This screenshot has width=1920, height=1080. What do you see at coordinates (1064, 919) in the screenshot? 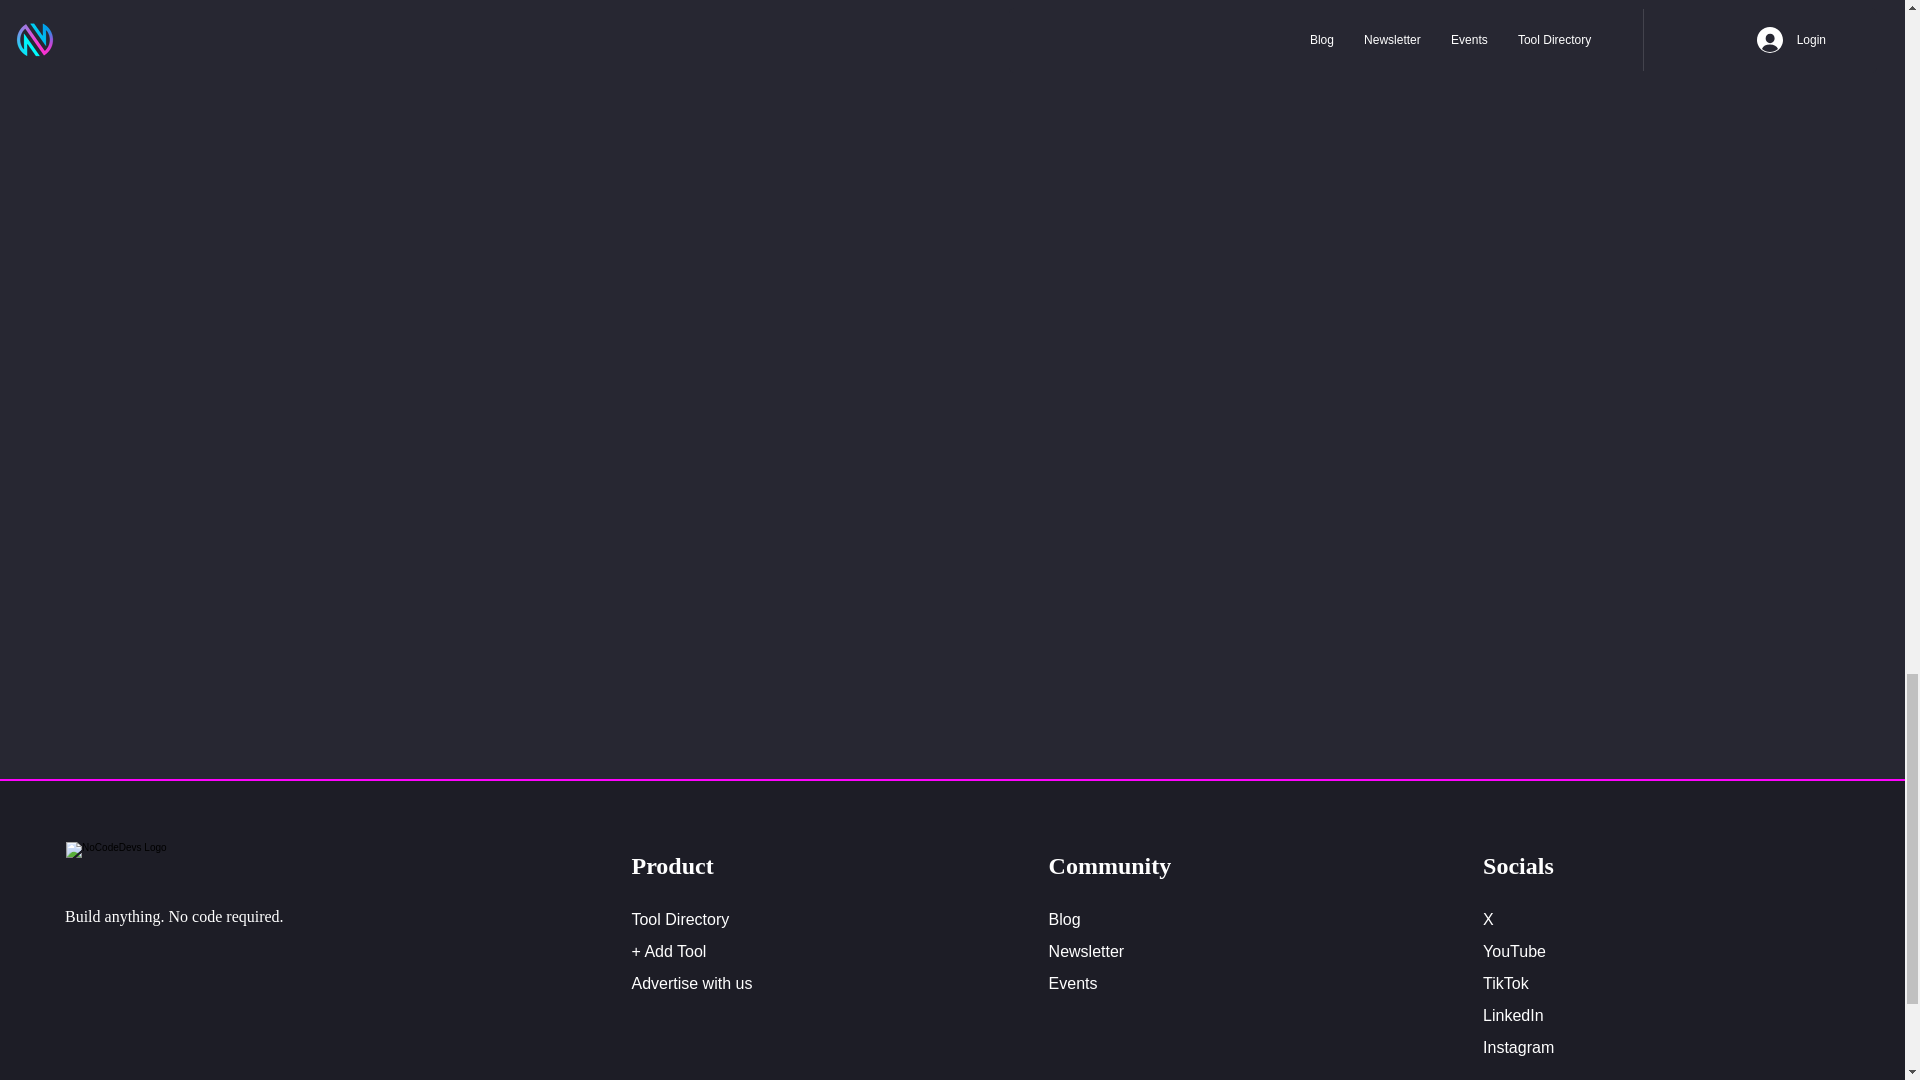
I see `Blog` at bounding box center [1064, 919].